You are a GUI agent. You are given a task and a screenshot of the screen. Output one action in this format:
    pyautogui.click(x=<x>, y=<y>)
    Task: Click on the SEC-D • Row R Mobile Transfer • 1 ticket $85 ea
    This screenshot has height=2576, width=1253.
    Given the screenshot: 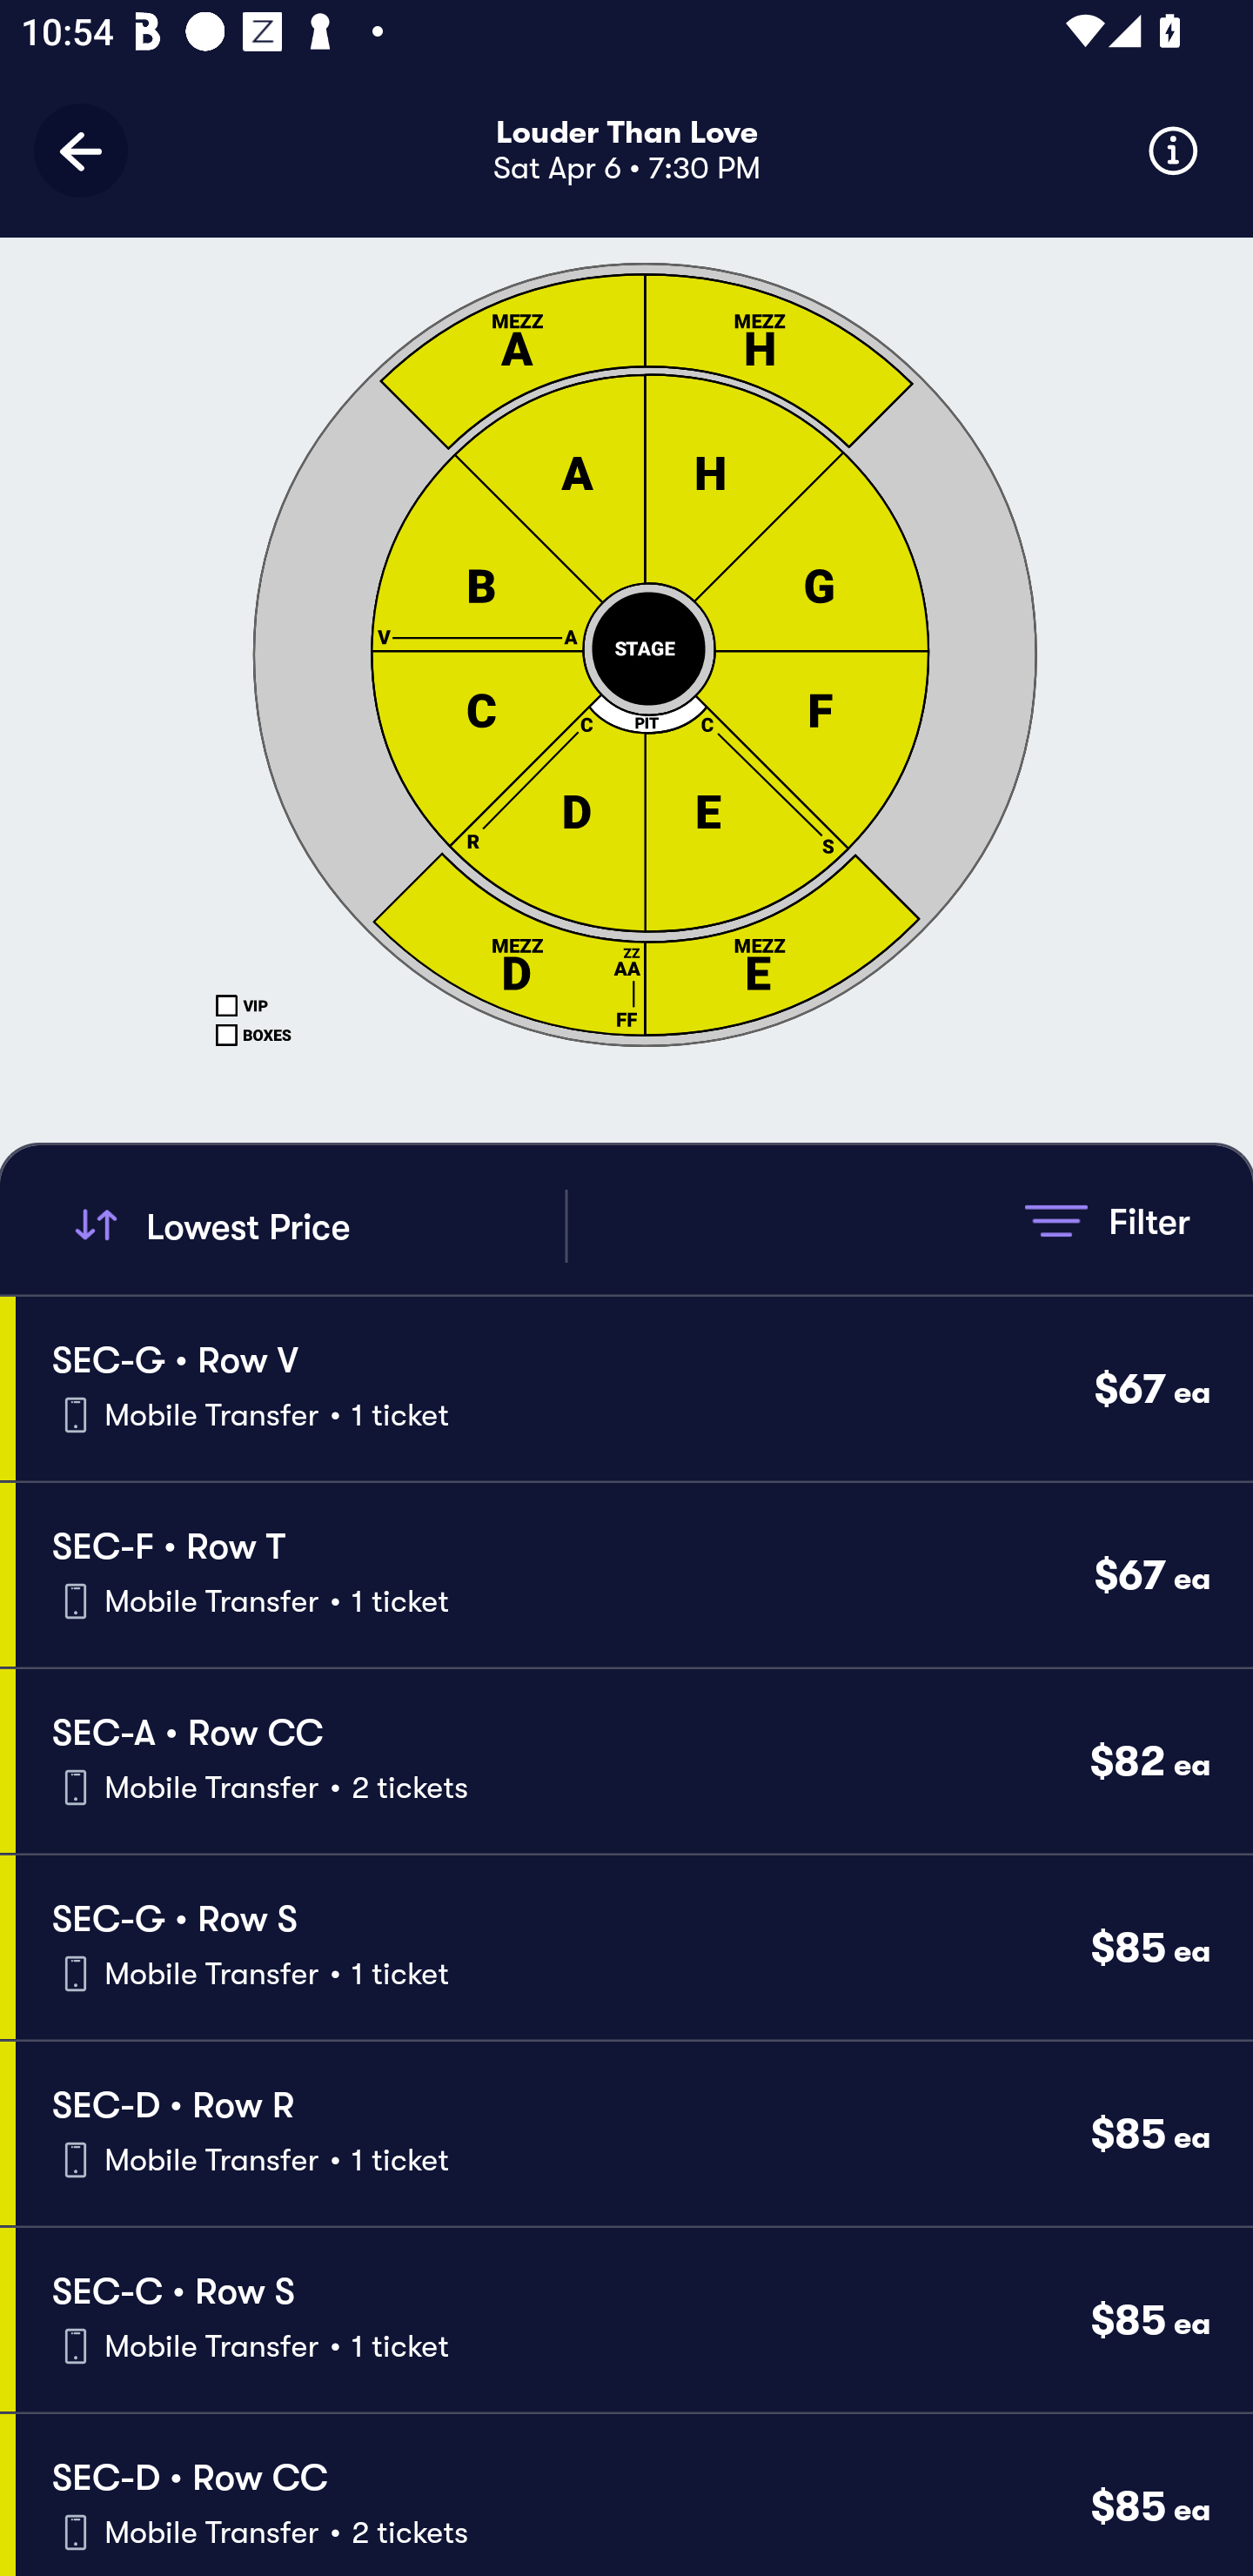 What is the action you would take?
    pyautogui.click(x=633, y=2134)
    